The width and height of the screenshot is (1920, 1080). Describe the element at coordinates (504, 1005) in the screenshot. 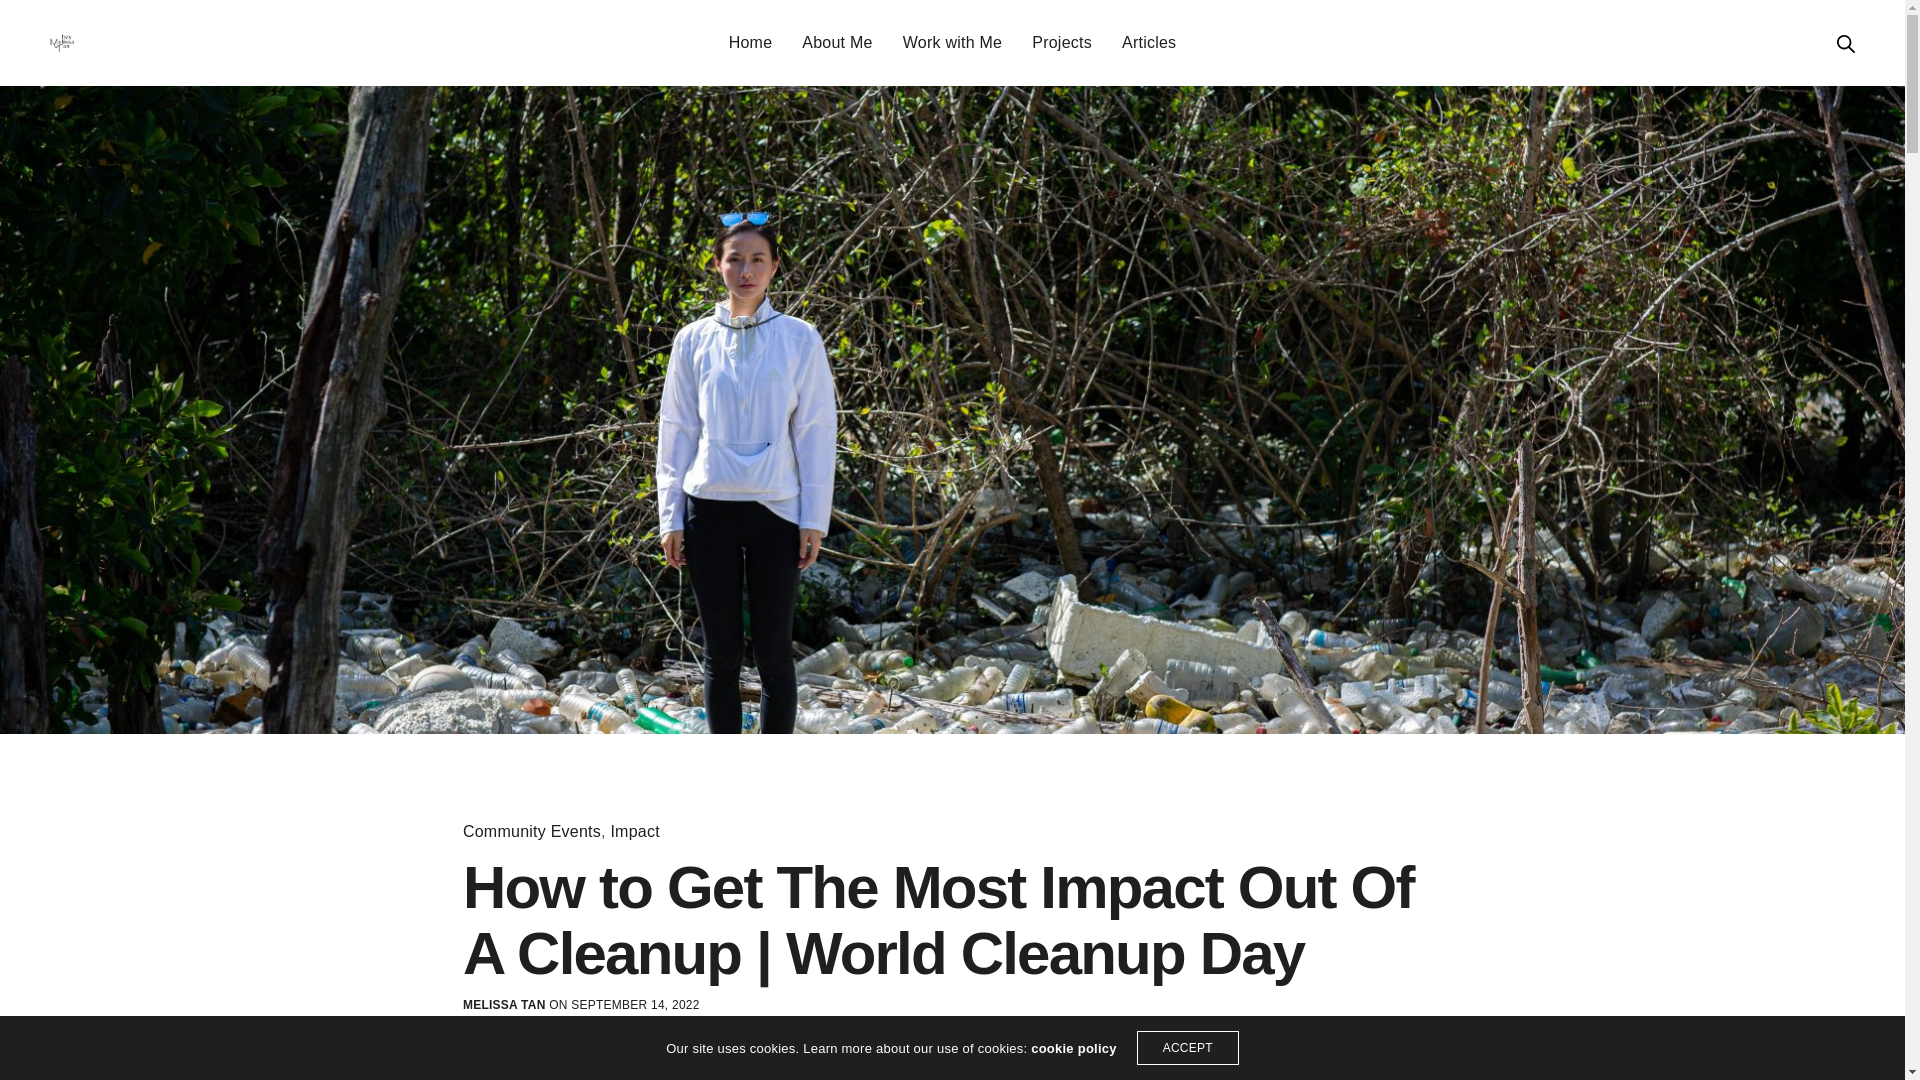

I see `Posts by Melissa Tan` at that location.